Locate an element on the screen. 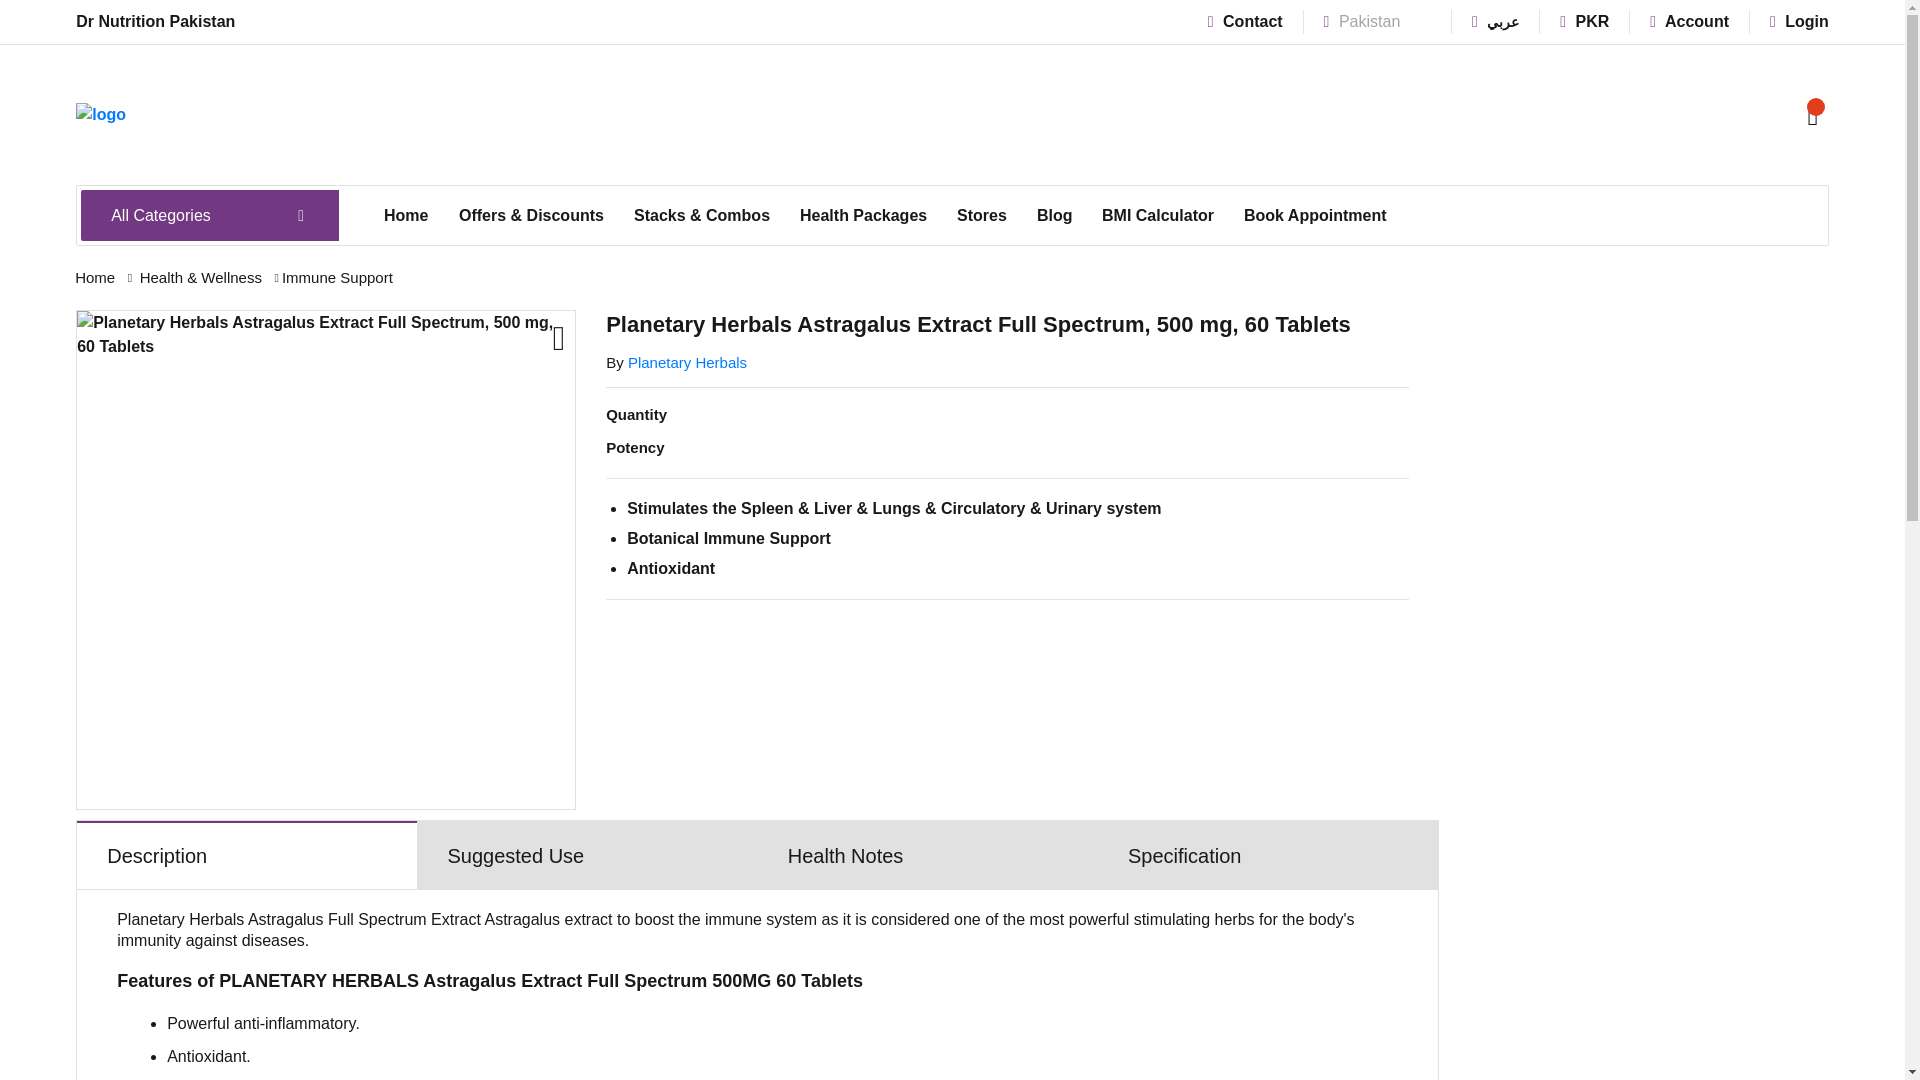 This screenshot has height=1080, width=1920. Blog is located at coordinates (1054, 216).